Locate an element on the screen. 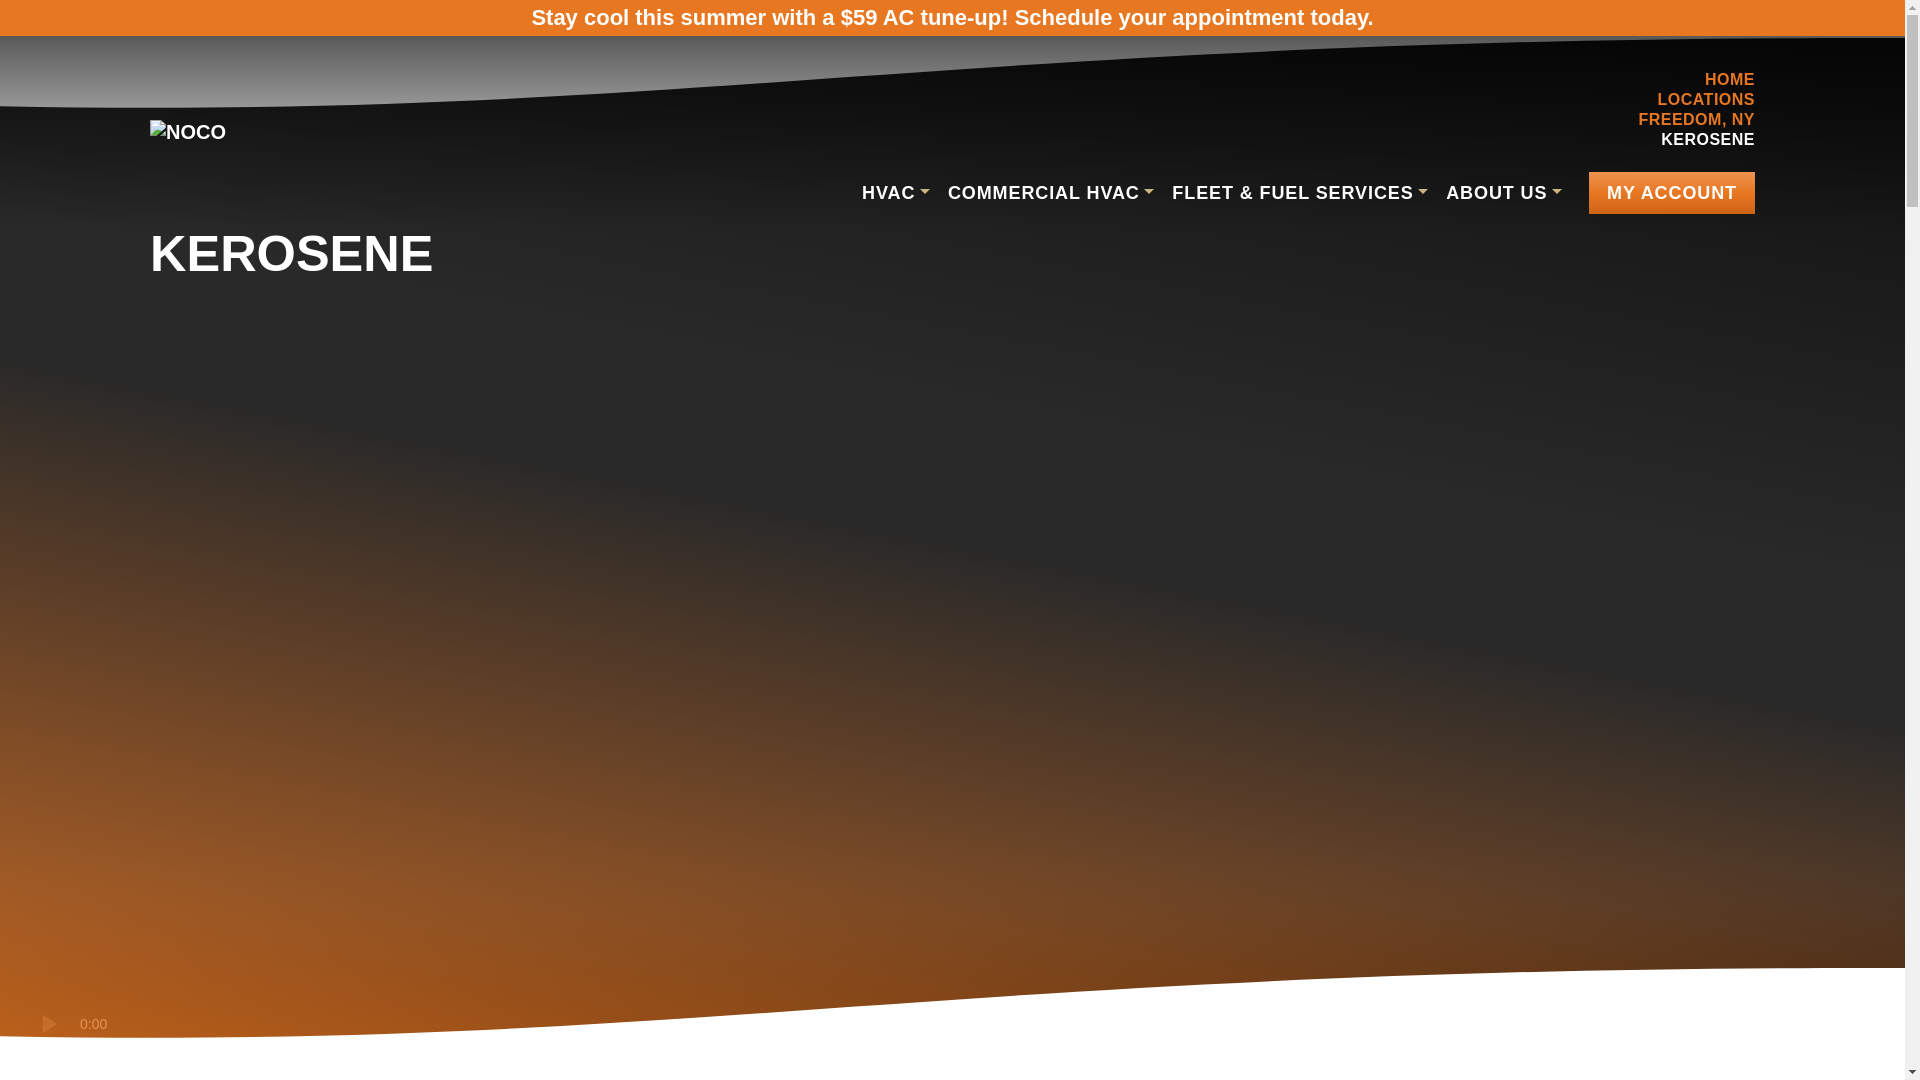  HVAC is located at coordinates (895, 192).